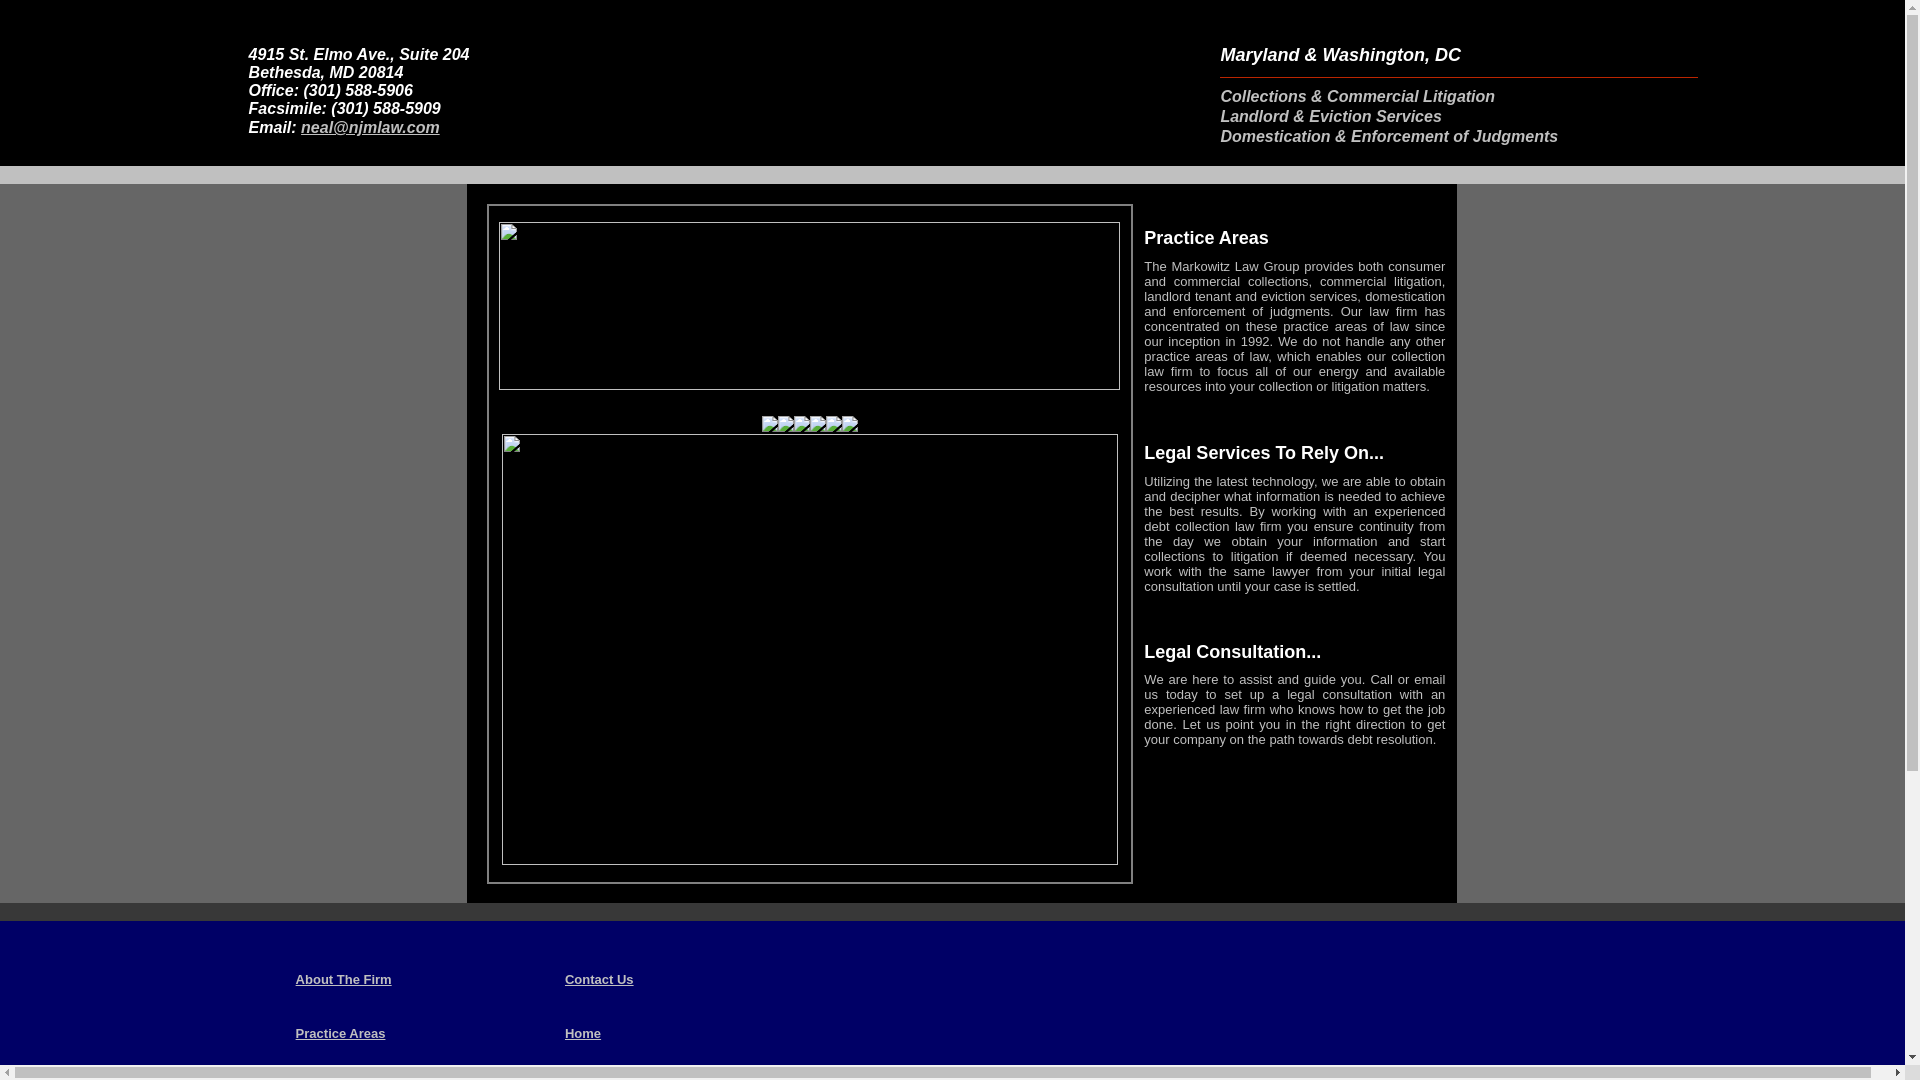 Image resolution: width=1920 pixels, height=1080 pixels. Describe the element at coordinates (334, 1078) in the screenshot. I see `Inquiry Form` at that location.